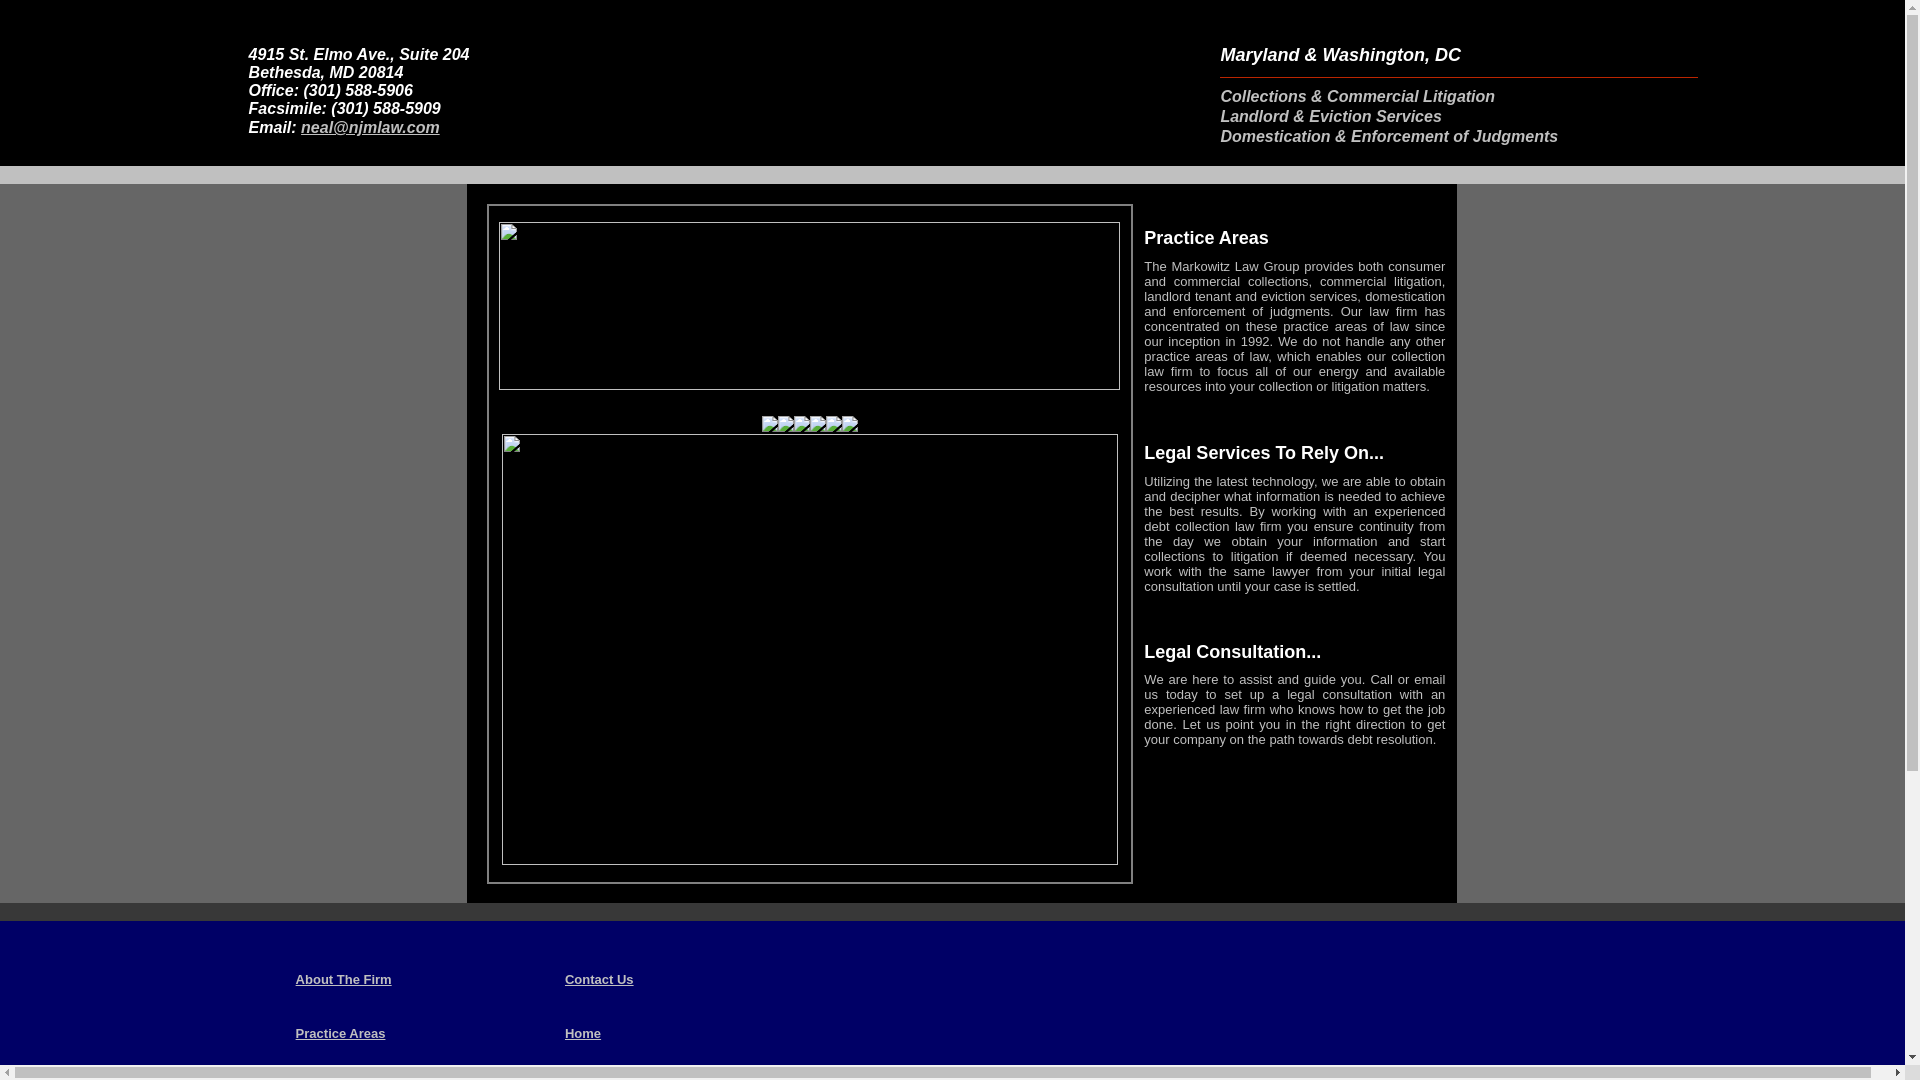 Image resolution: width=1920 pixels, height=1080 pixels. Describe the element at coordinates (334, 1078) in the screenshot. I see `Inquiry Form` at that location.